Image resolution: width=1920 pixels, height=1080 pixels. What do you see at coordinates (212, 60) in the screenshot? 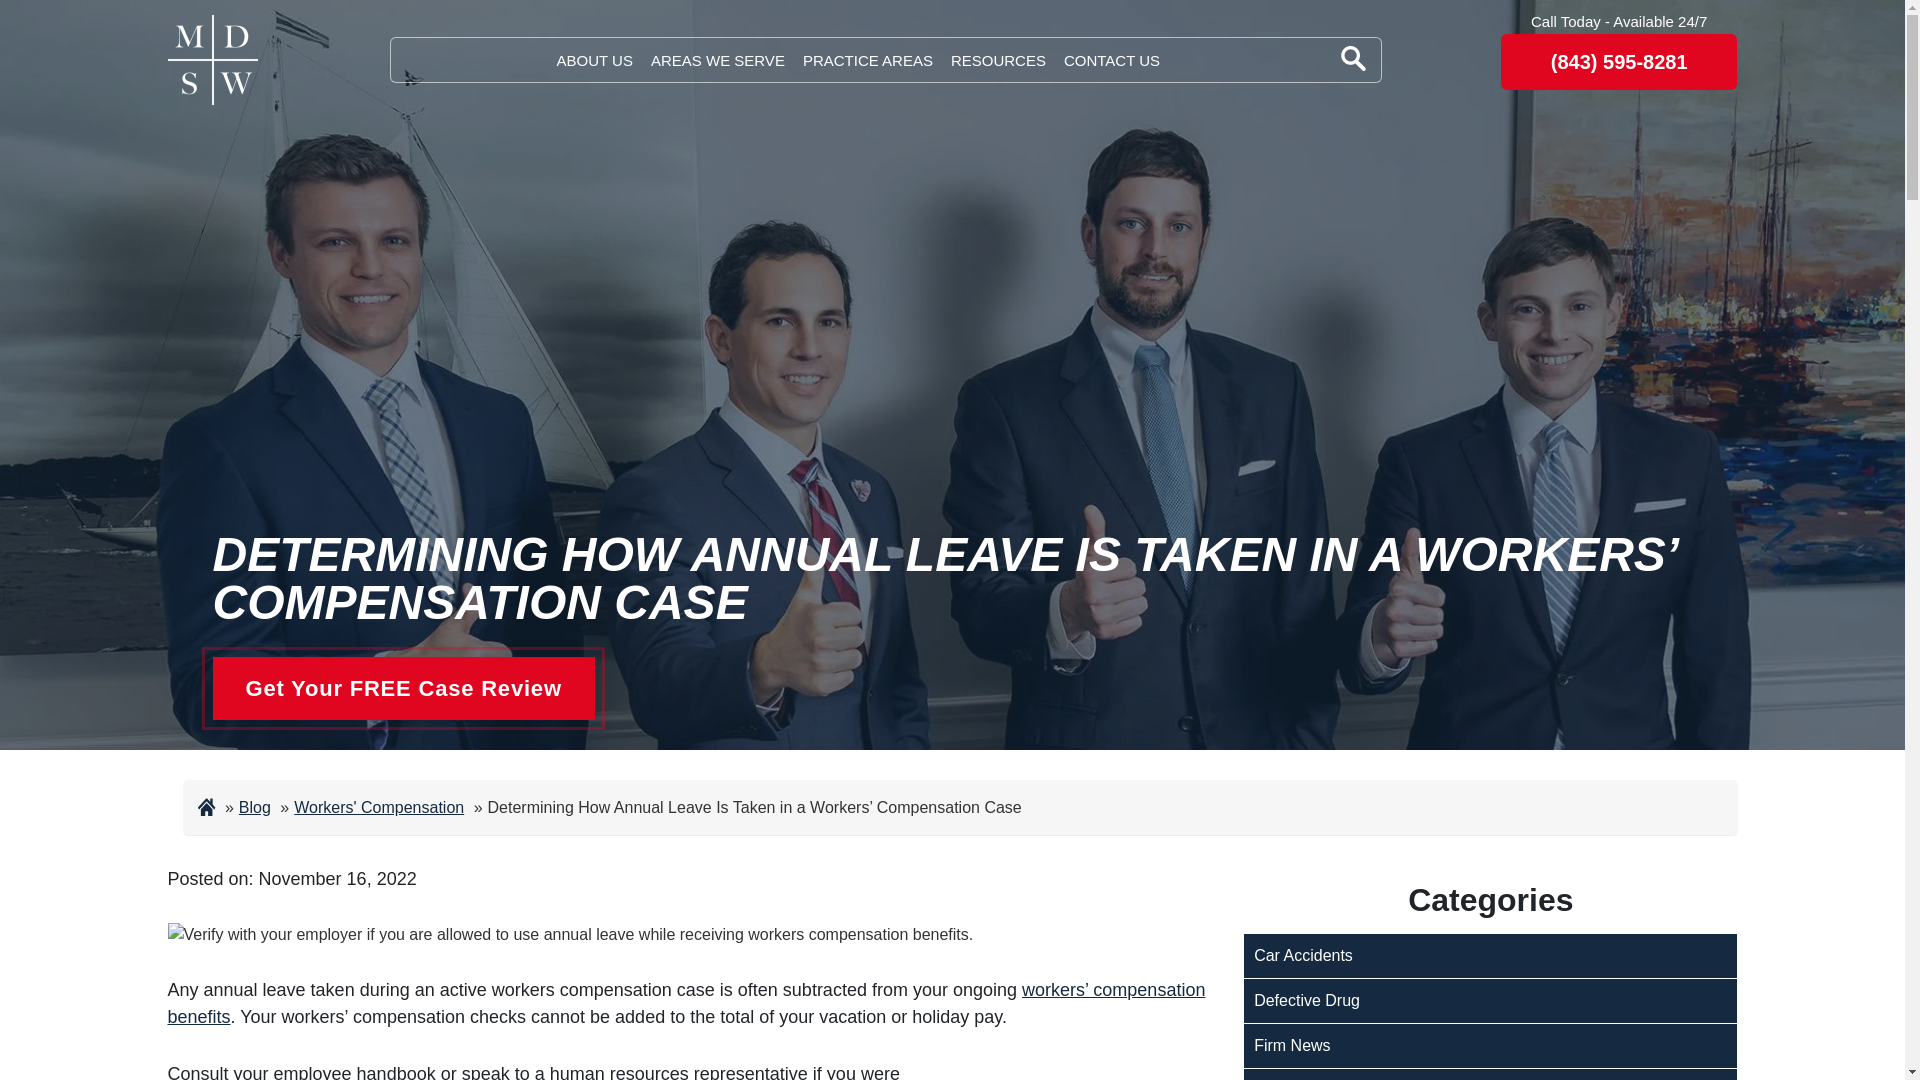
I see `homepage` at bounding box center [212, 60].